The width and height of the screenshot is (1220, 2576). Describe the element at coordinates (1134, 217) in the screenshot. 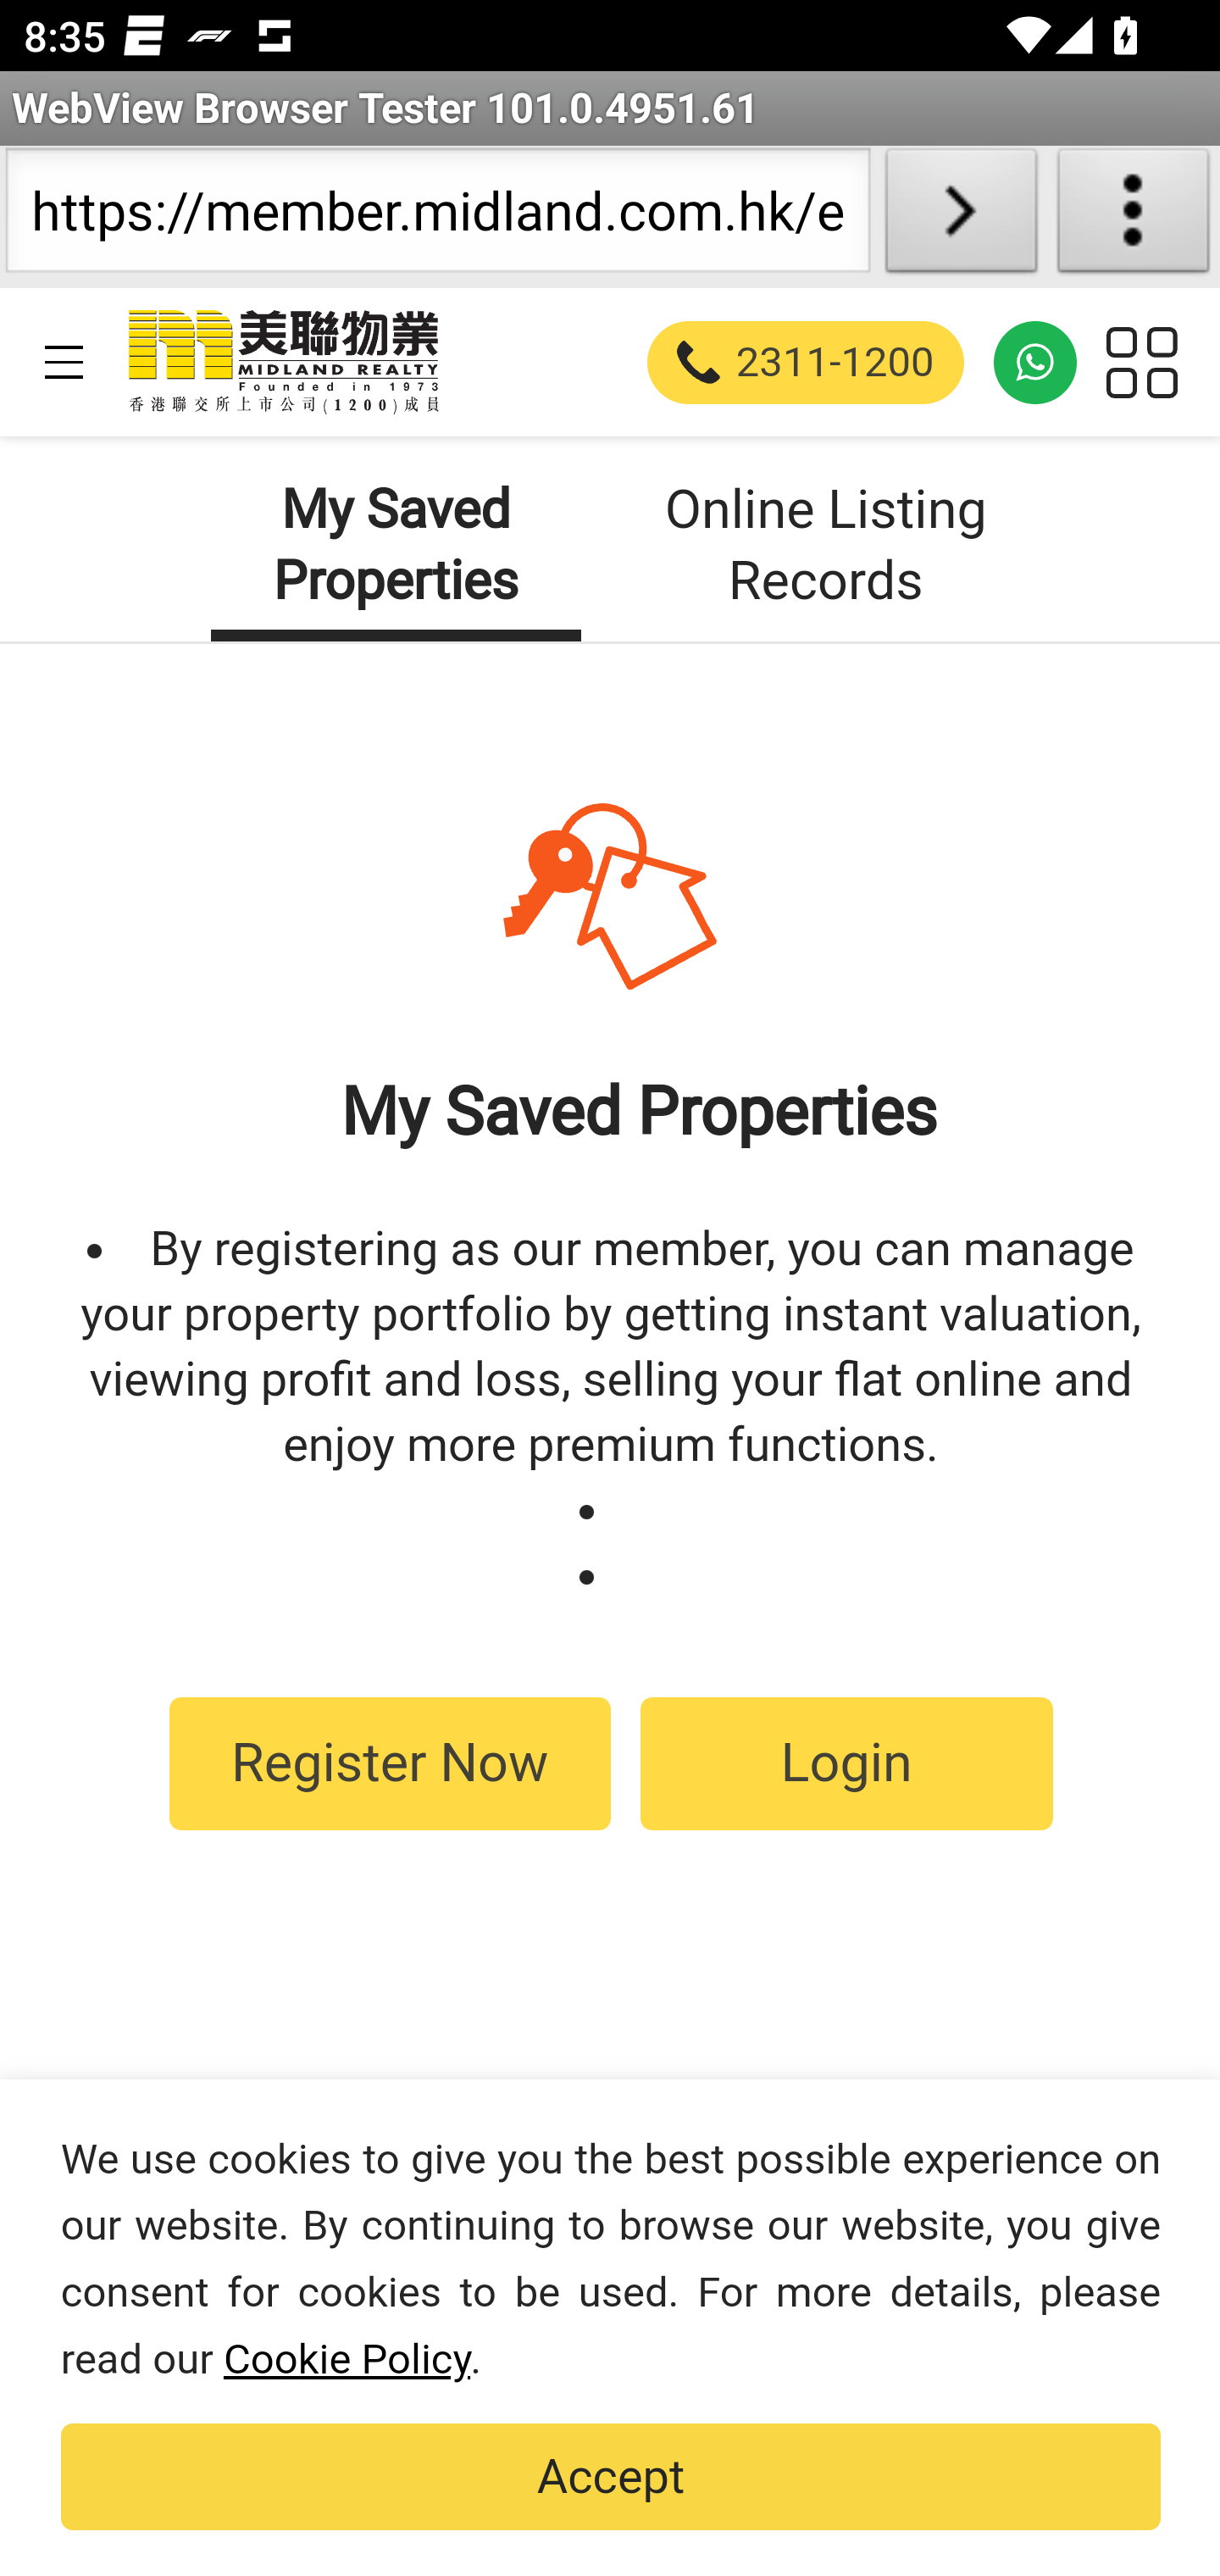

I see `About WebView` at that location.